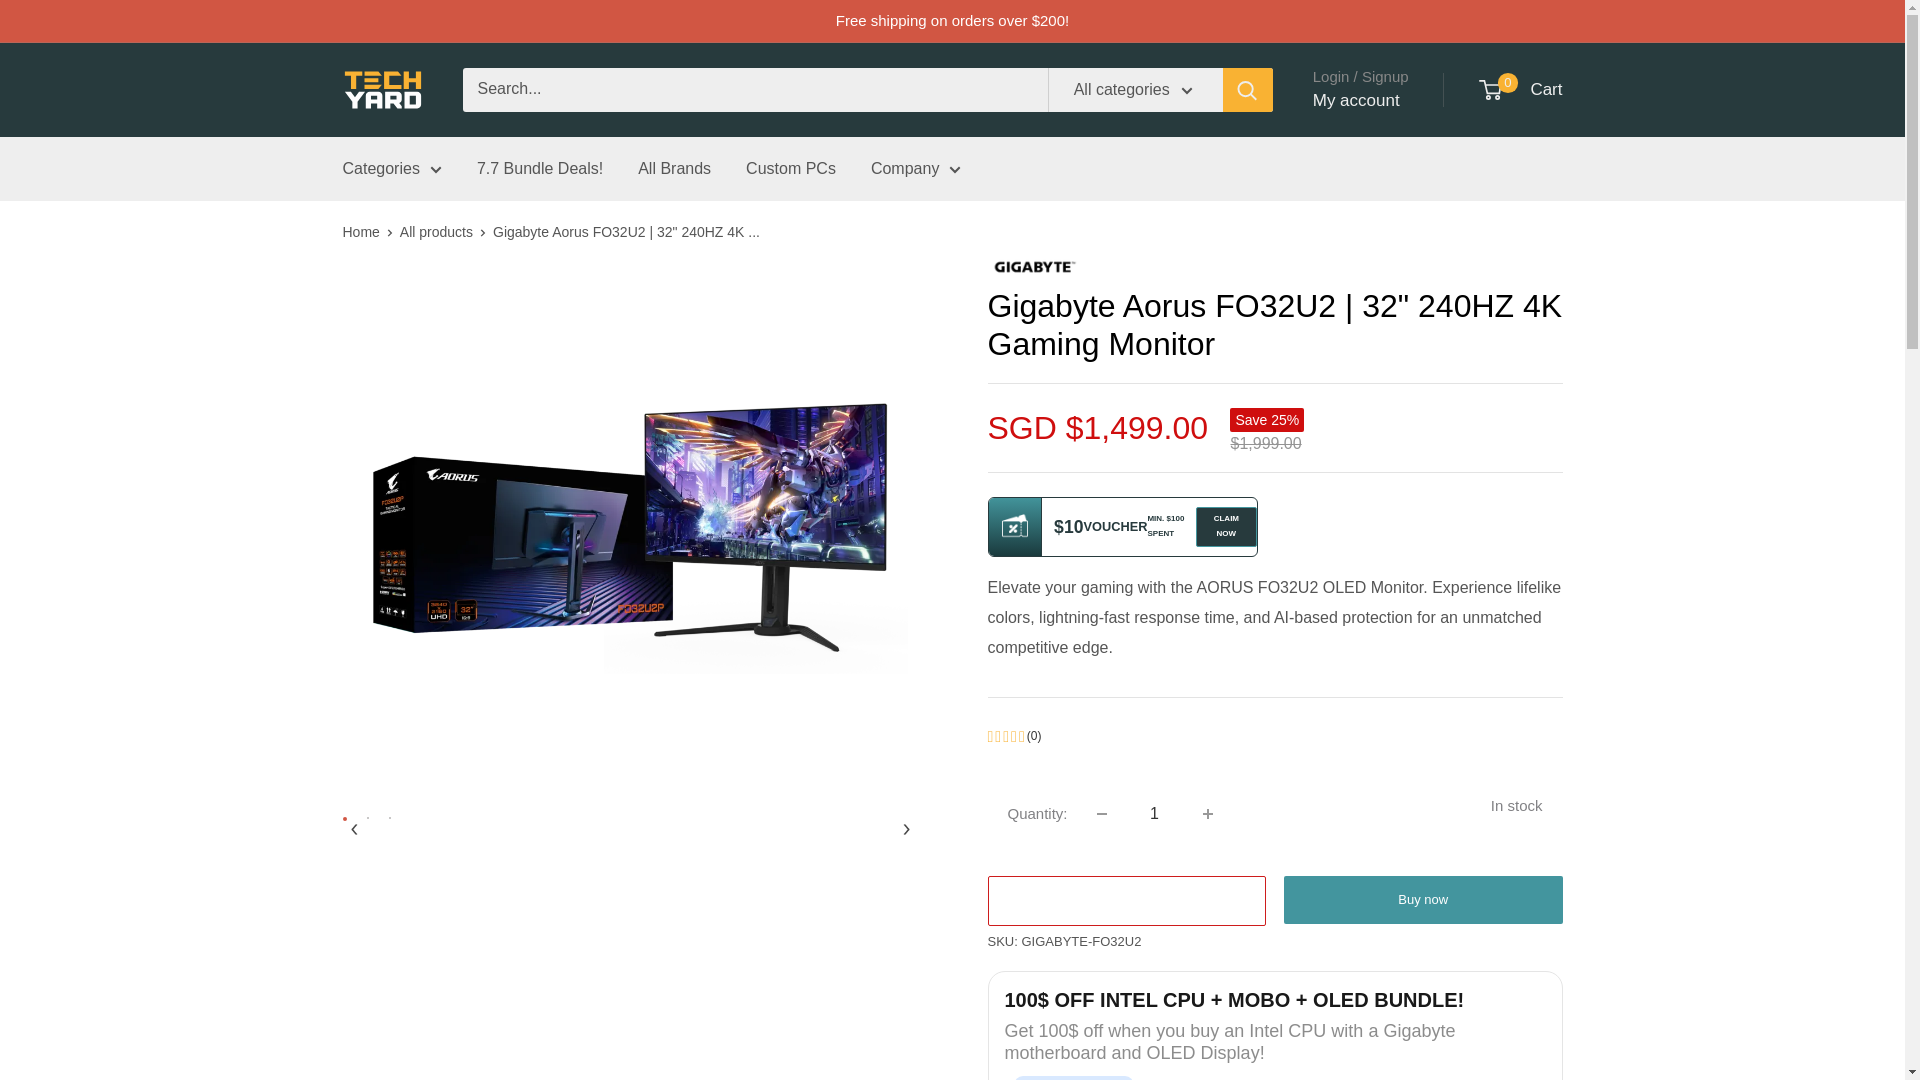  Describe the element at coordinates (1207, 813) in the screenshot. I see `Increase quantity by 1` at that location.